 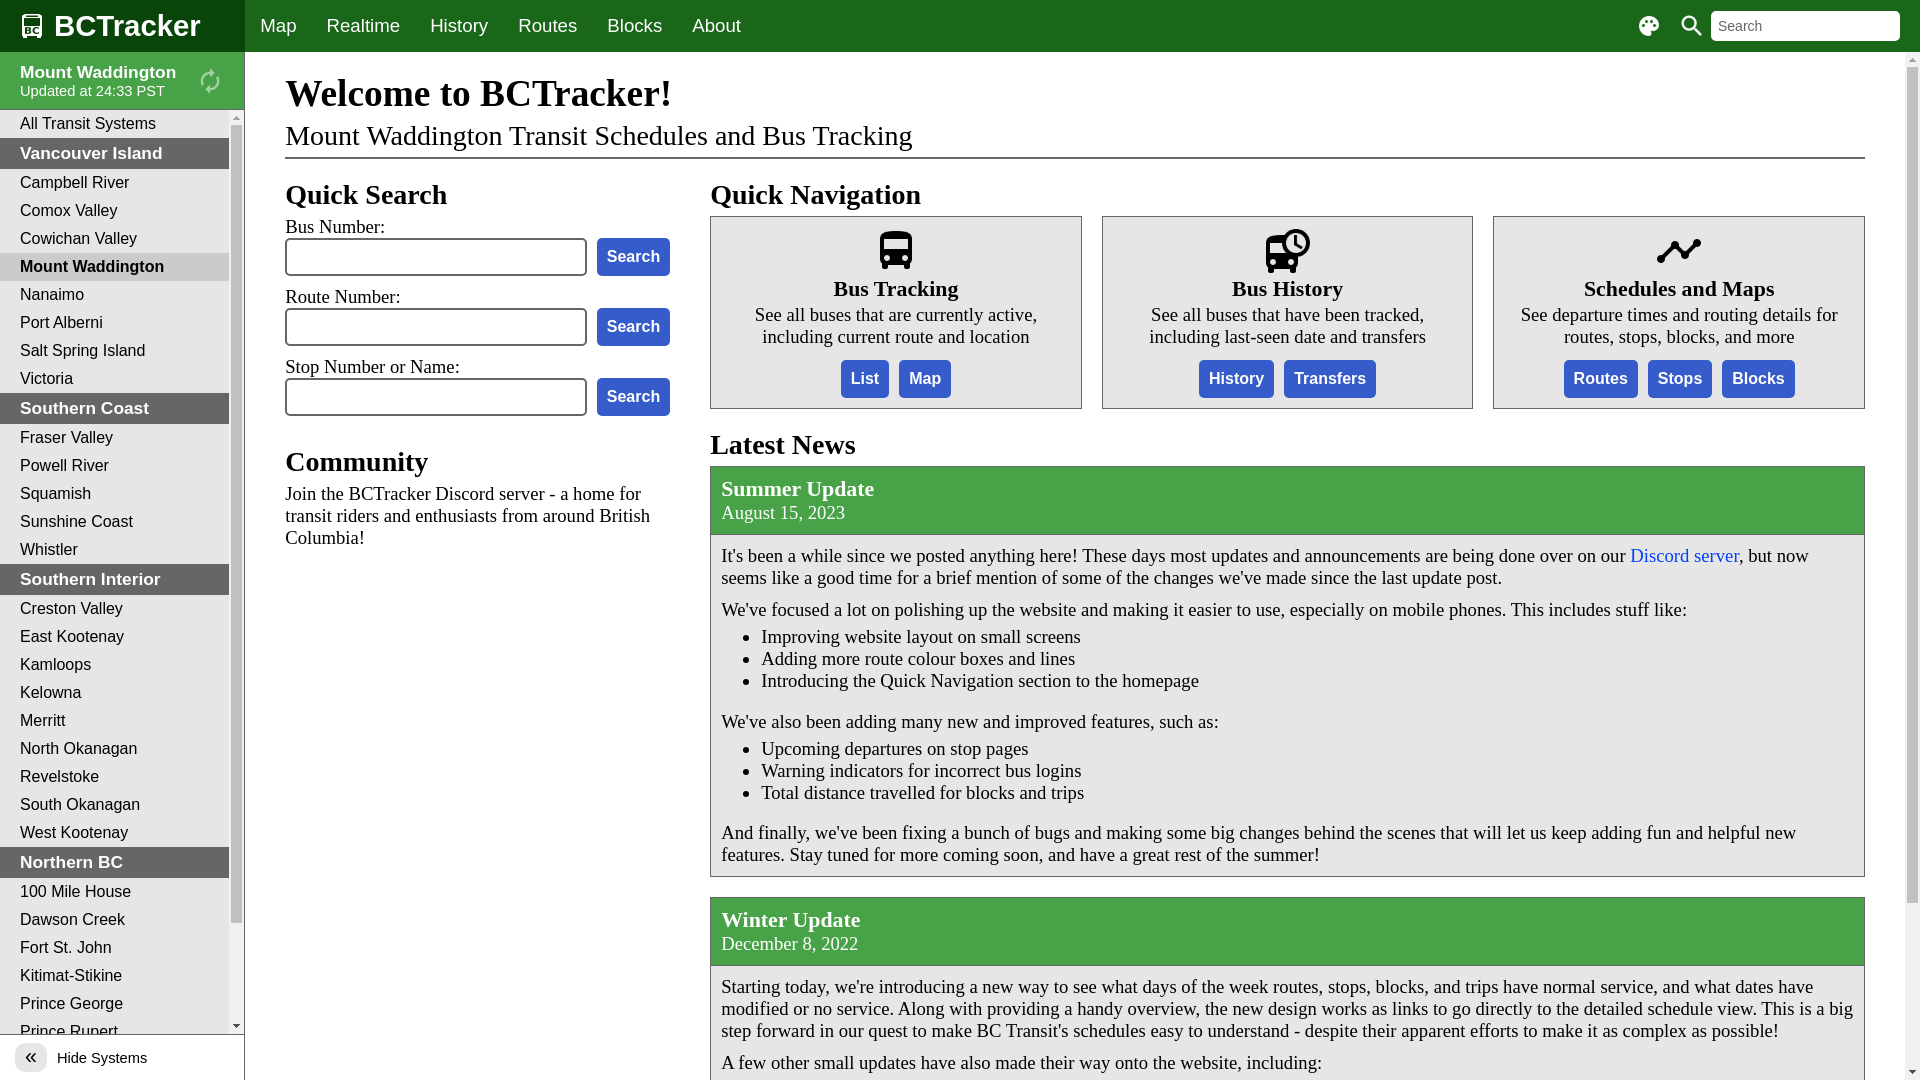 What do you see at coordinates (122, 26) in the screenshot?
I see `BCTracker` at bounding box center [122, 26].